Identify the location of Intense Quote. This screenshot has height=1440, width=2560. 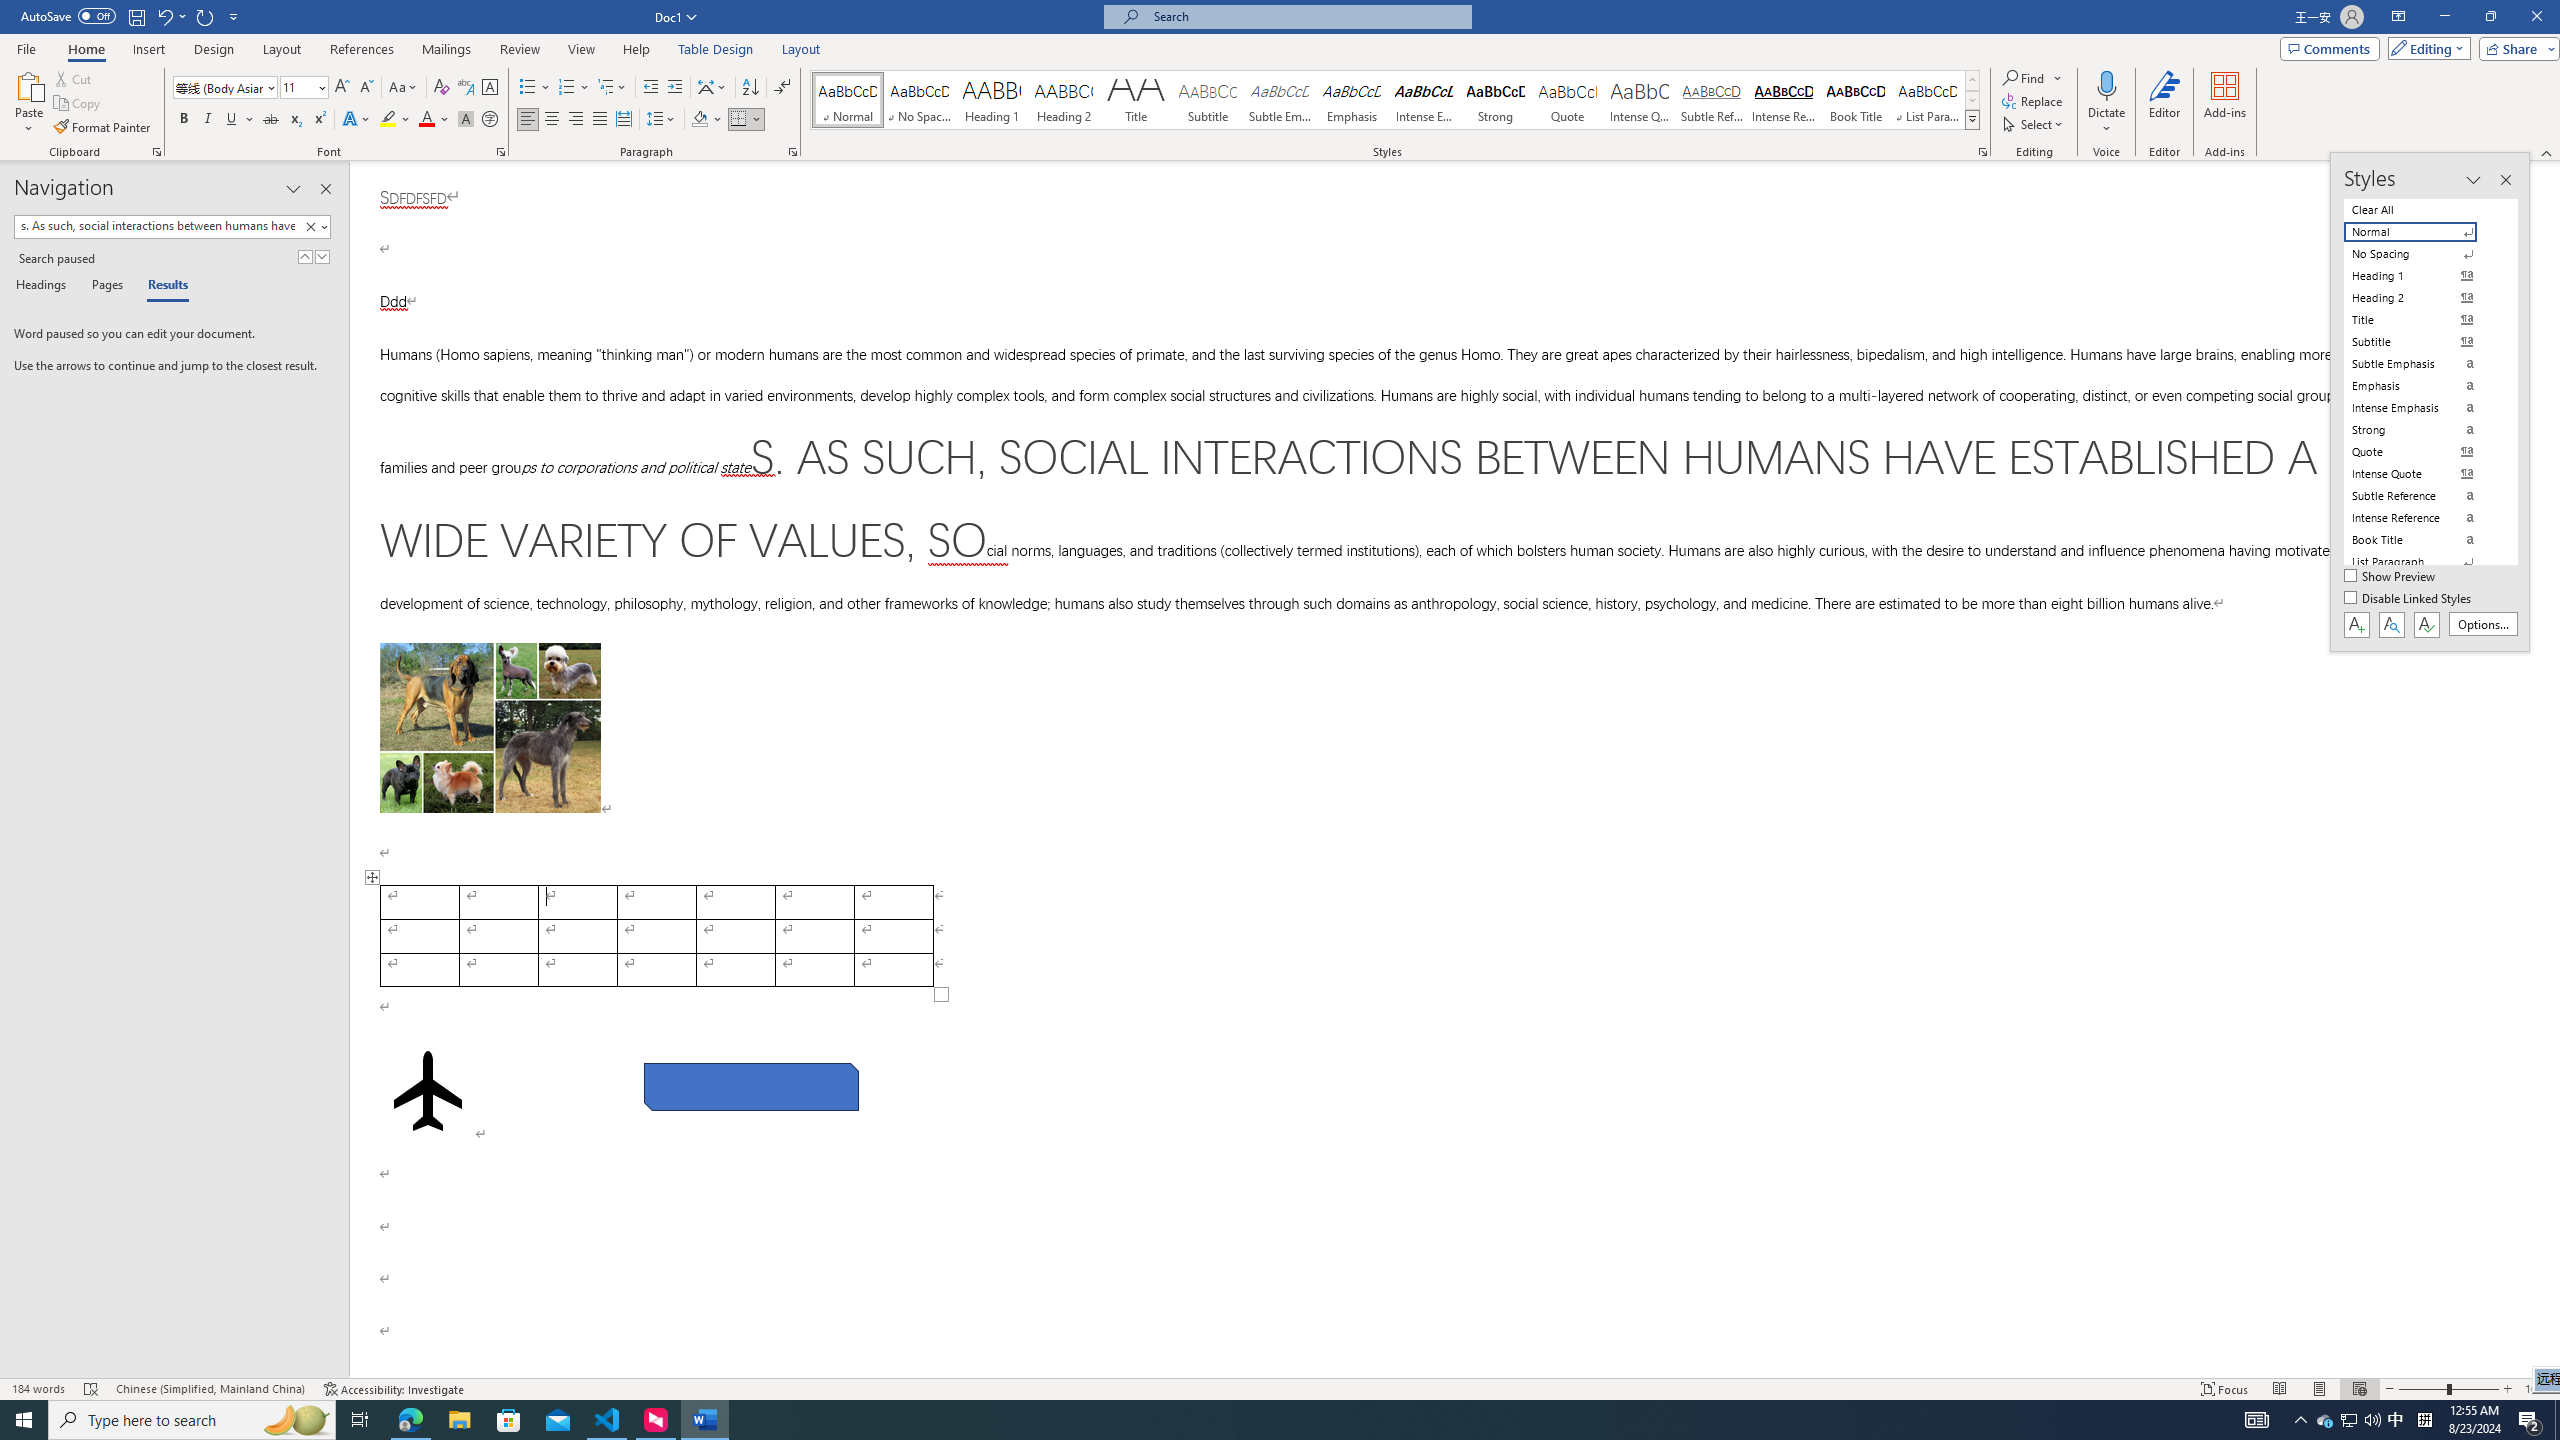
(1640, 100).